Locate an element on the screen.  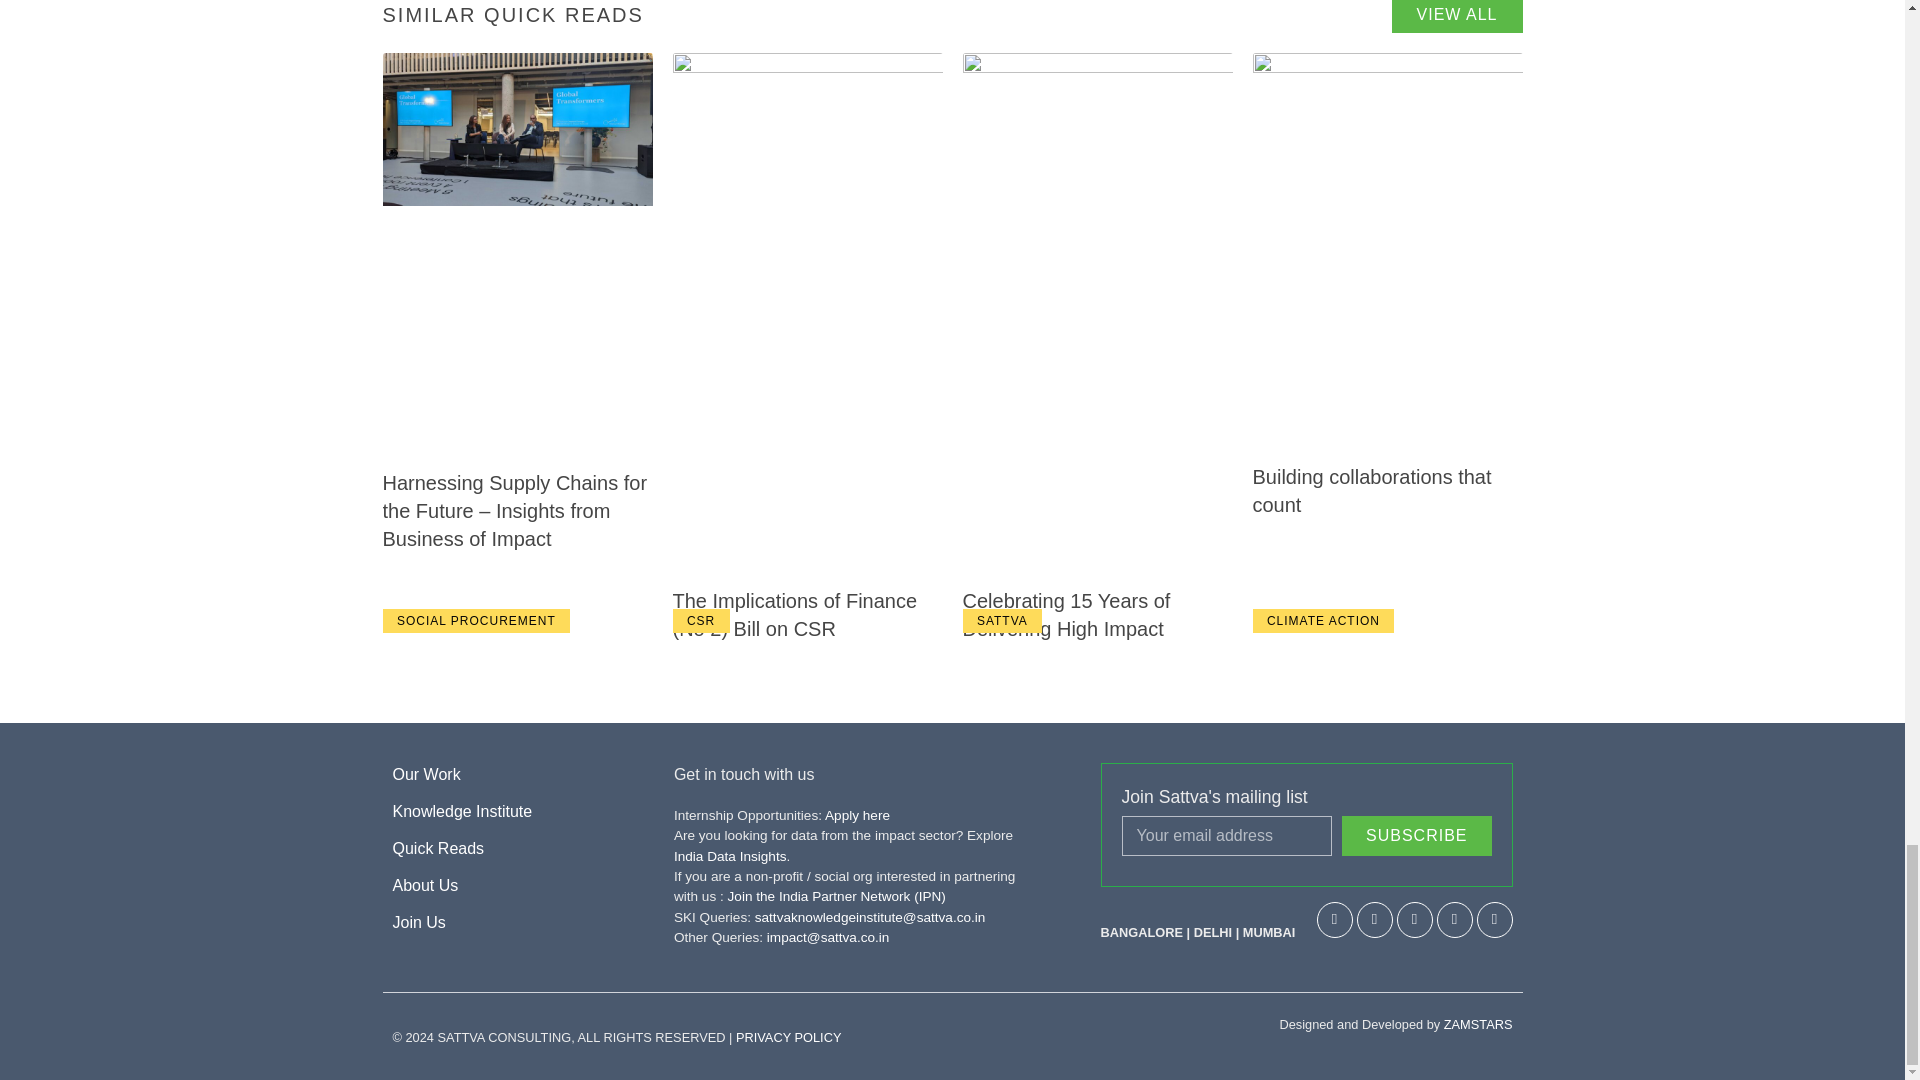
Celebrating 15 Years of Delivering High Impact is located at coordinates (1065, 614).